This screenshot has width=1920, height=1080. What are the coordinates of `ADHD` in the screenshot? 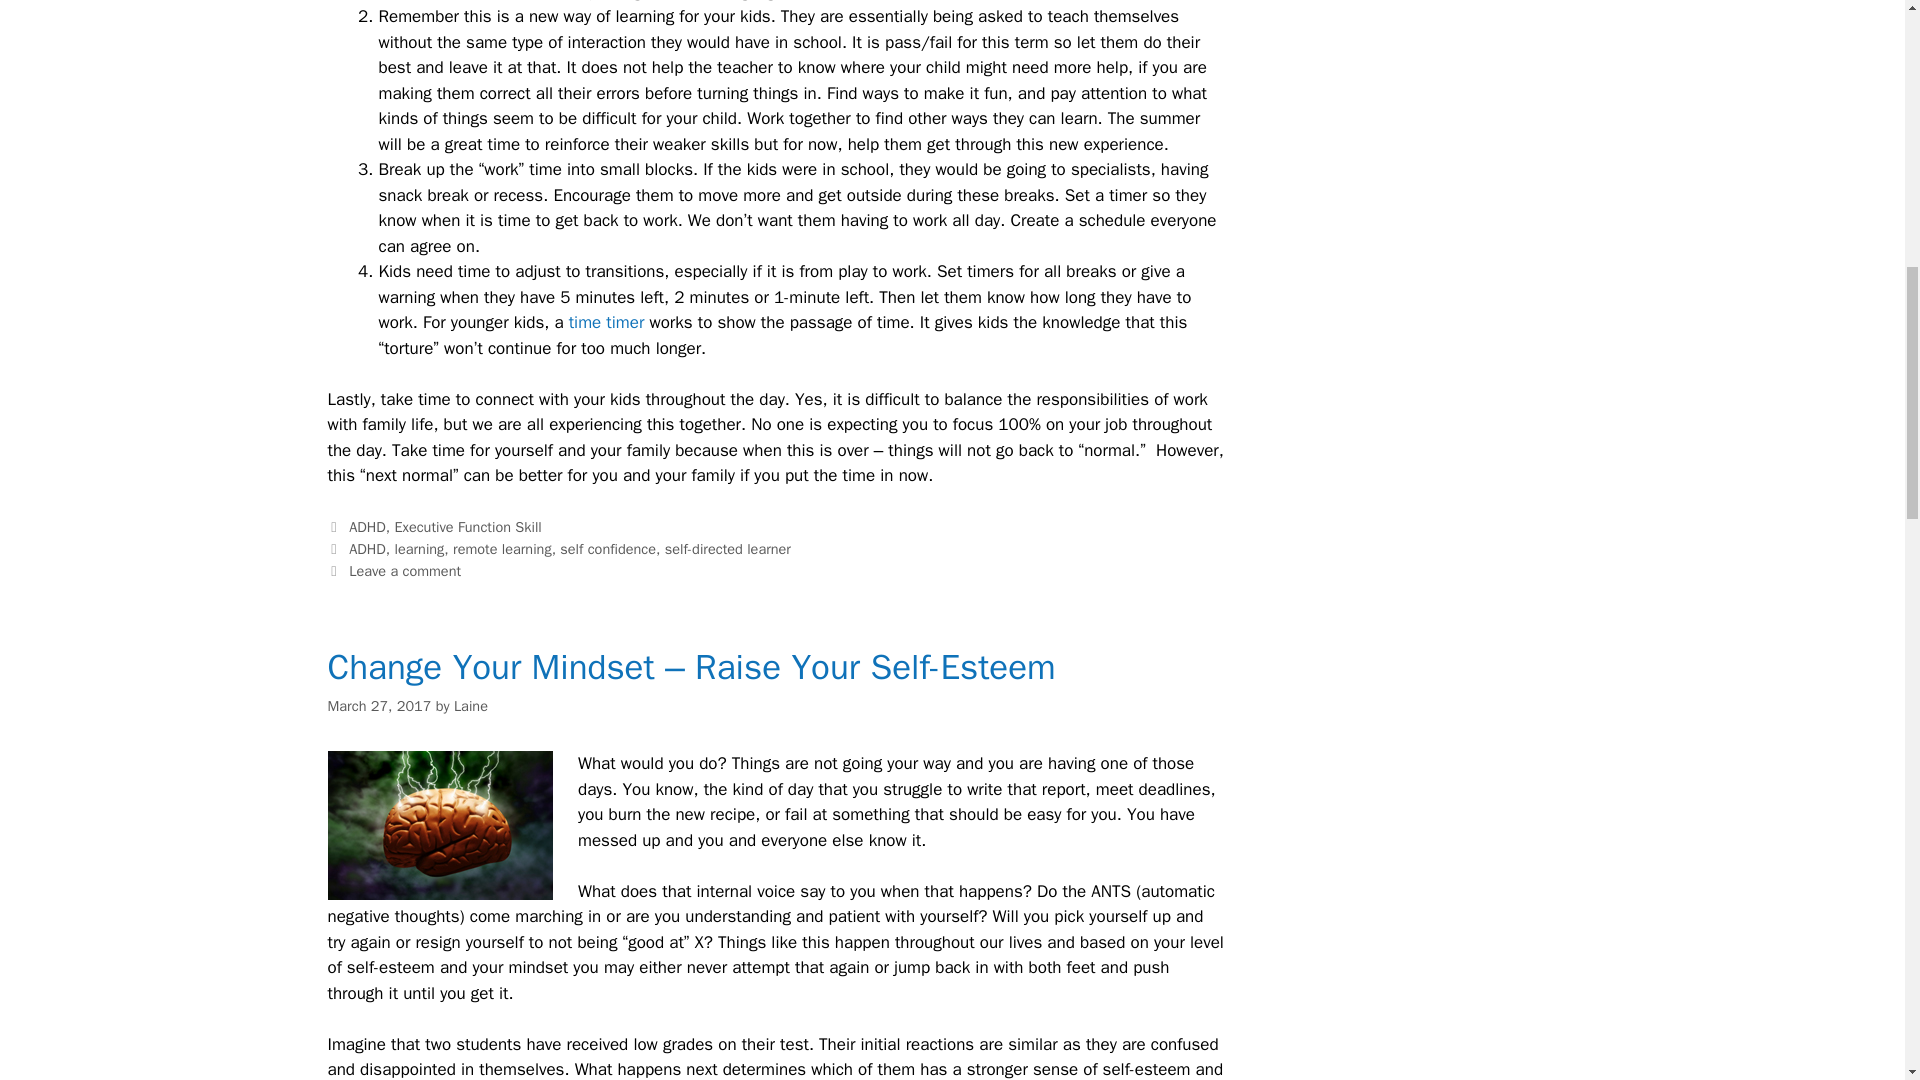 It's located at (367, 549).